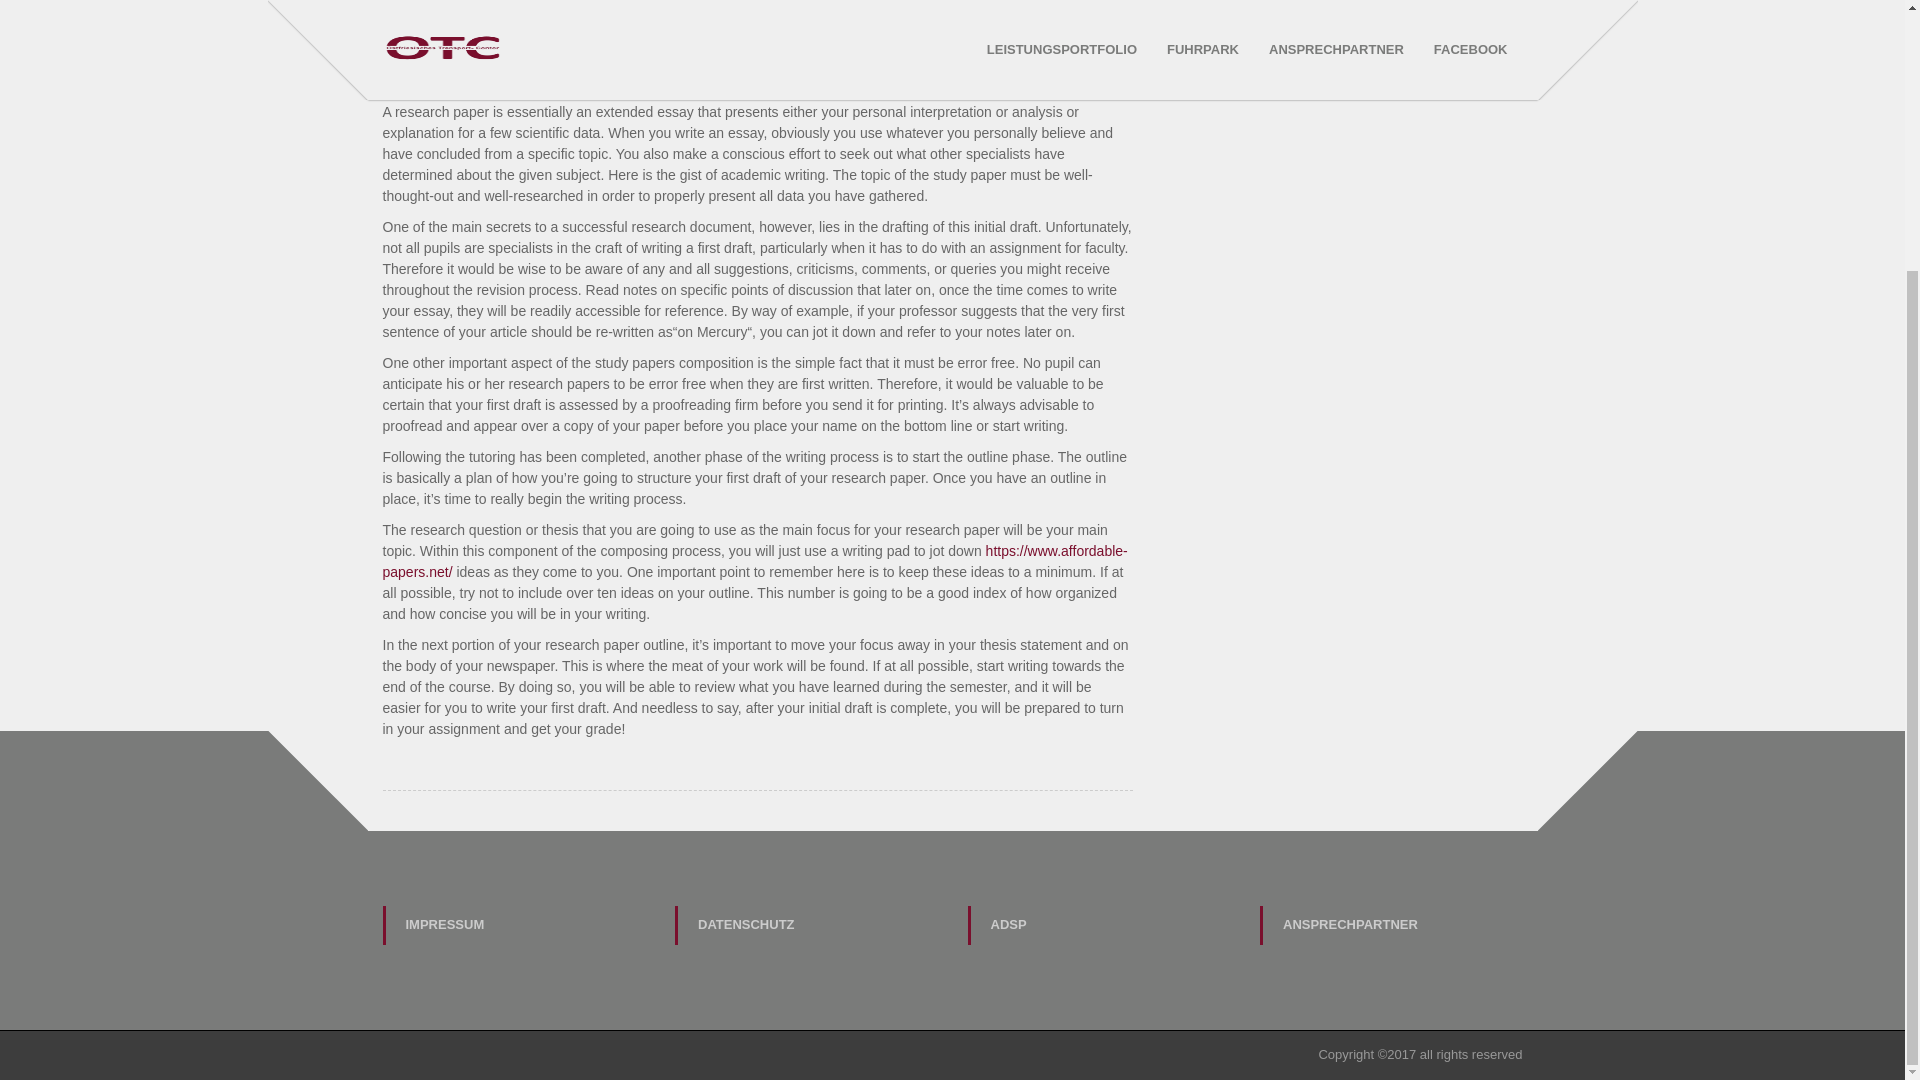 Image resolution: width=1920 pixels, height=1080 pixels. Describe the element at coordinates (1392, 926) in the screenshot. I see `ANSPRECHPARTNER` at that location.